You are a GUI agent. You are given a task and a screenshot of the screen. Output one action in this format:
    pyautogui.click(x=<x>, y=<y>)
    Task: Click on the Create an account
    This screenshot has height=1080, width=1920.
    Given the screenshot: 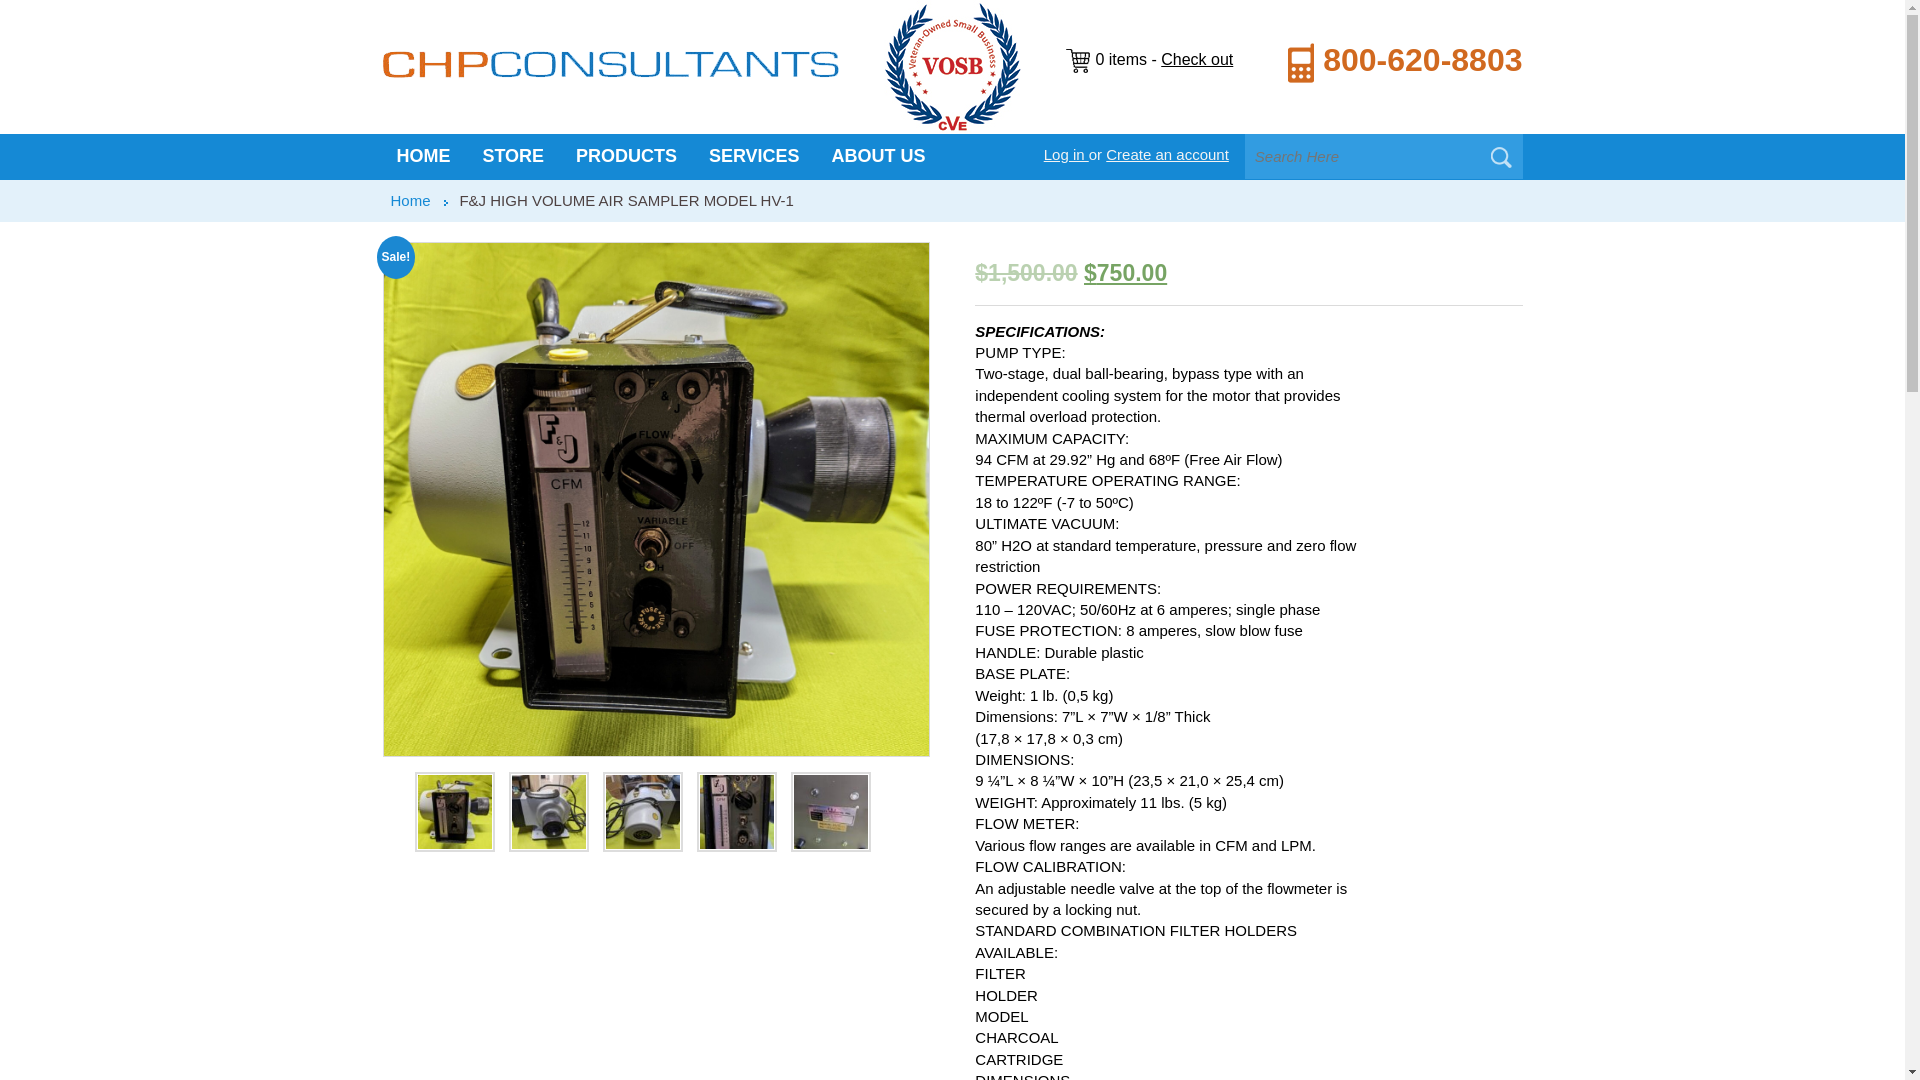 What is the action you would take?
    pyautogui.click(x=1166, y=154)
    